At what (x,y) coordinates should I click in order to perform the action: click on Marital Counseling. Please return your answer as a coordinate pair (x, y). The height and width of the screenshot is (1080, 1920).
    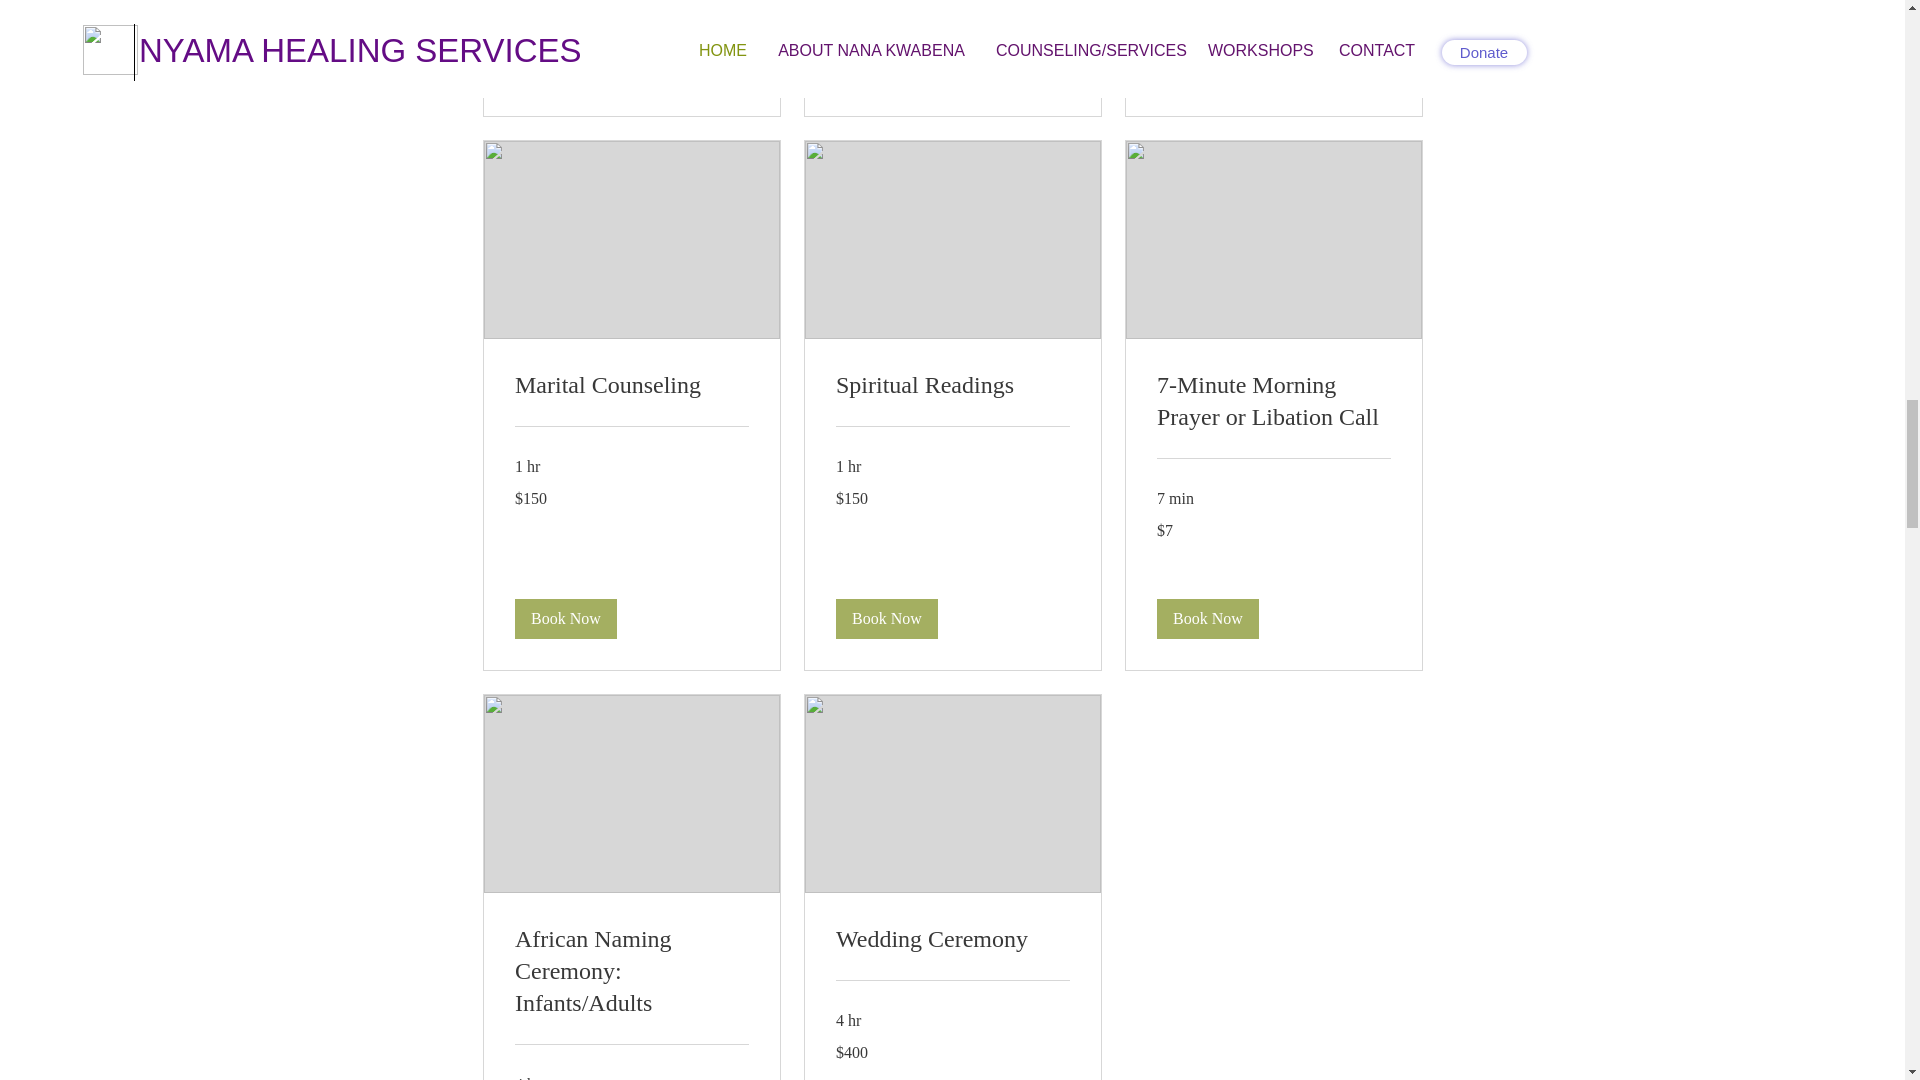
    Looking at the image, I should click on (631, 386).